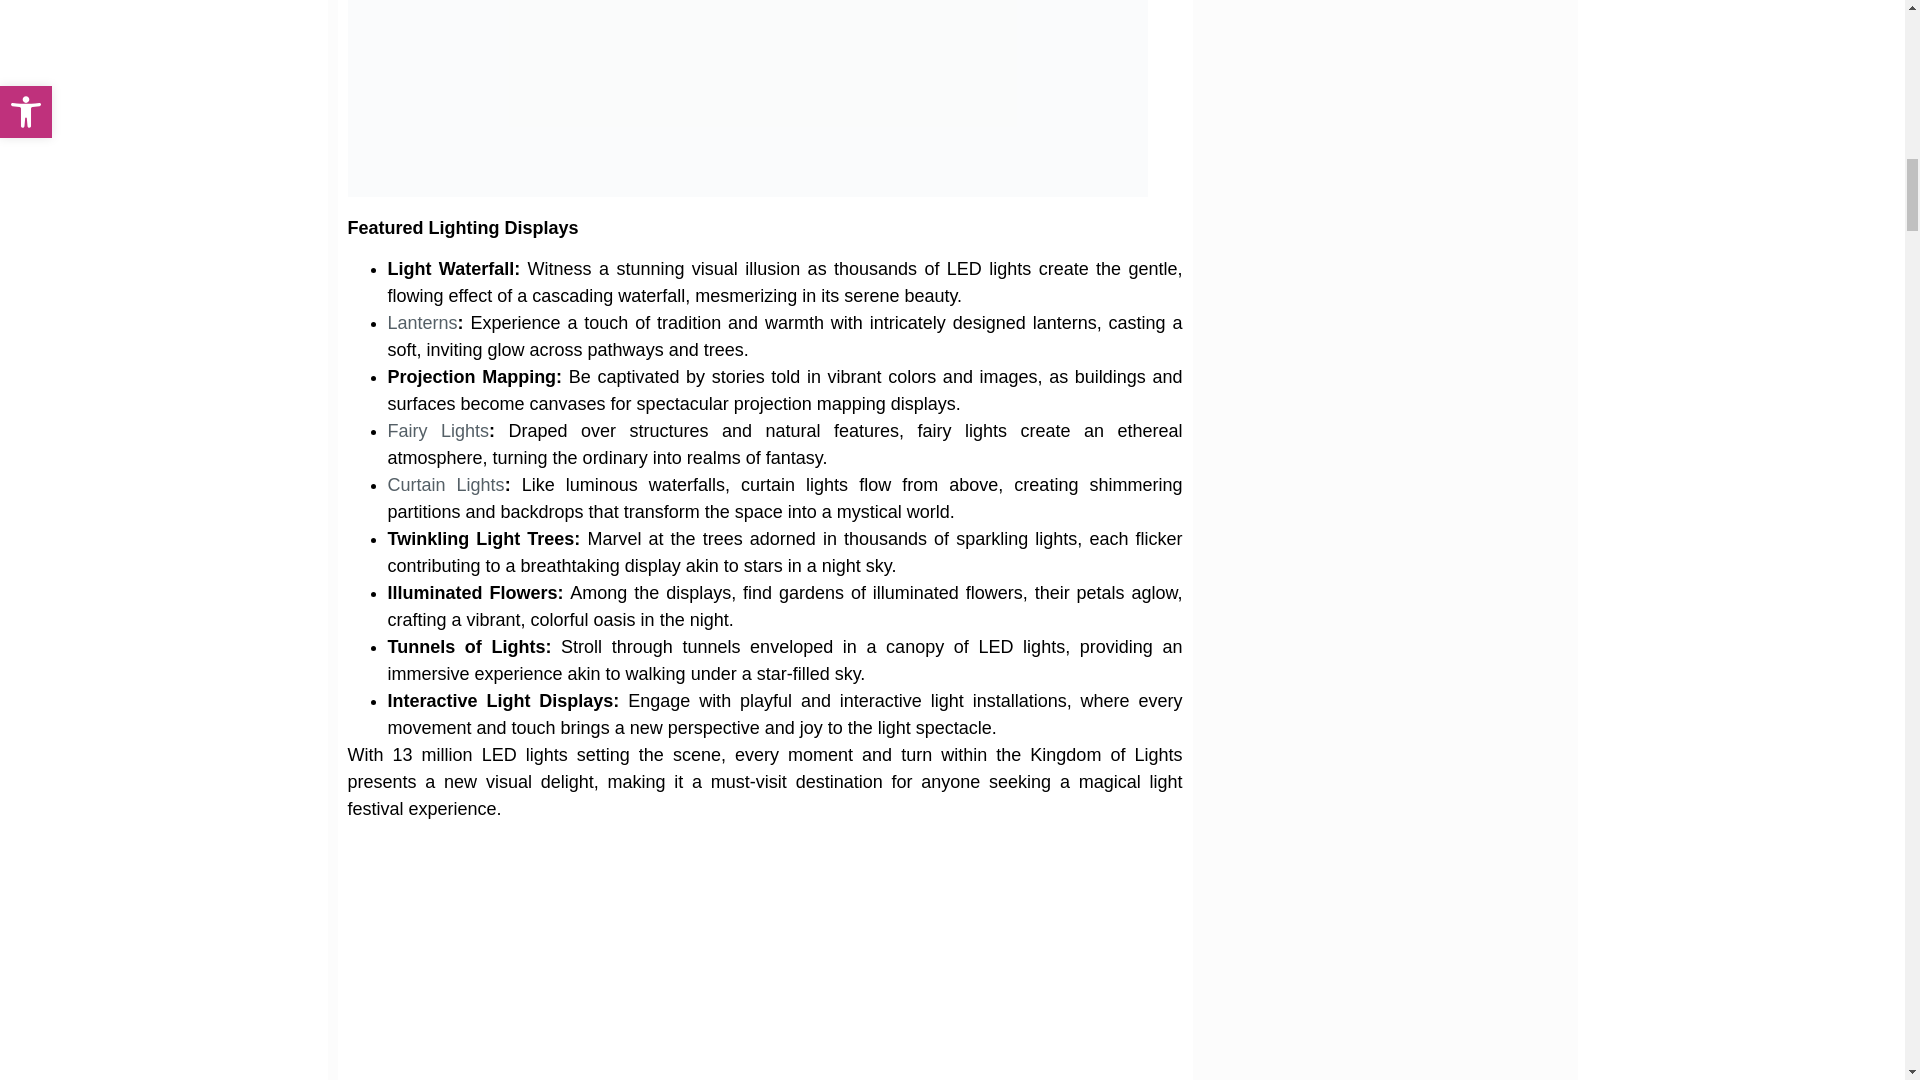  What do you see at coordinates (764, 959) in the screenshot?
I see `Kingdom Of Lights in Japan` at bounding box center [764, 959].